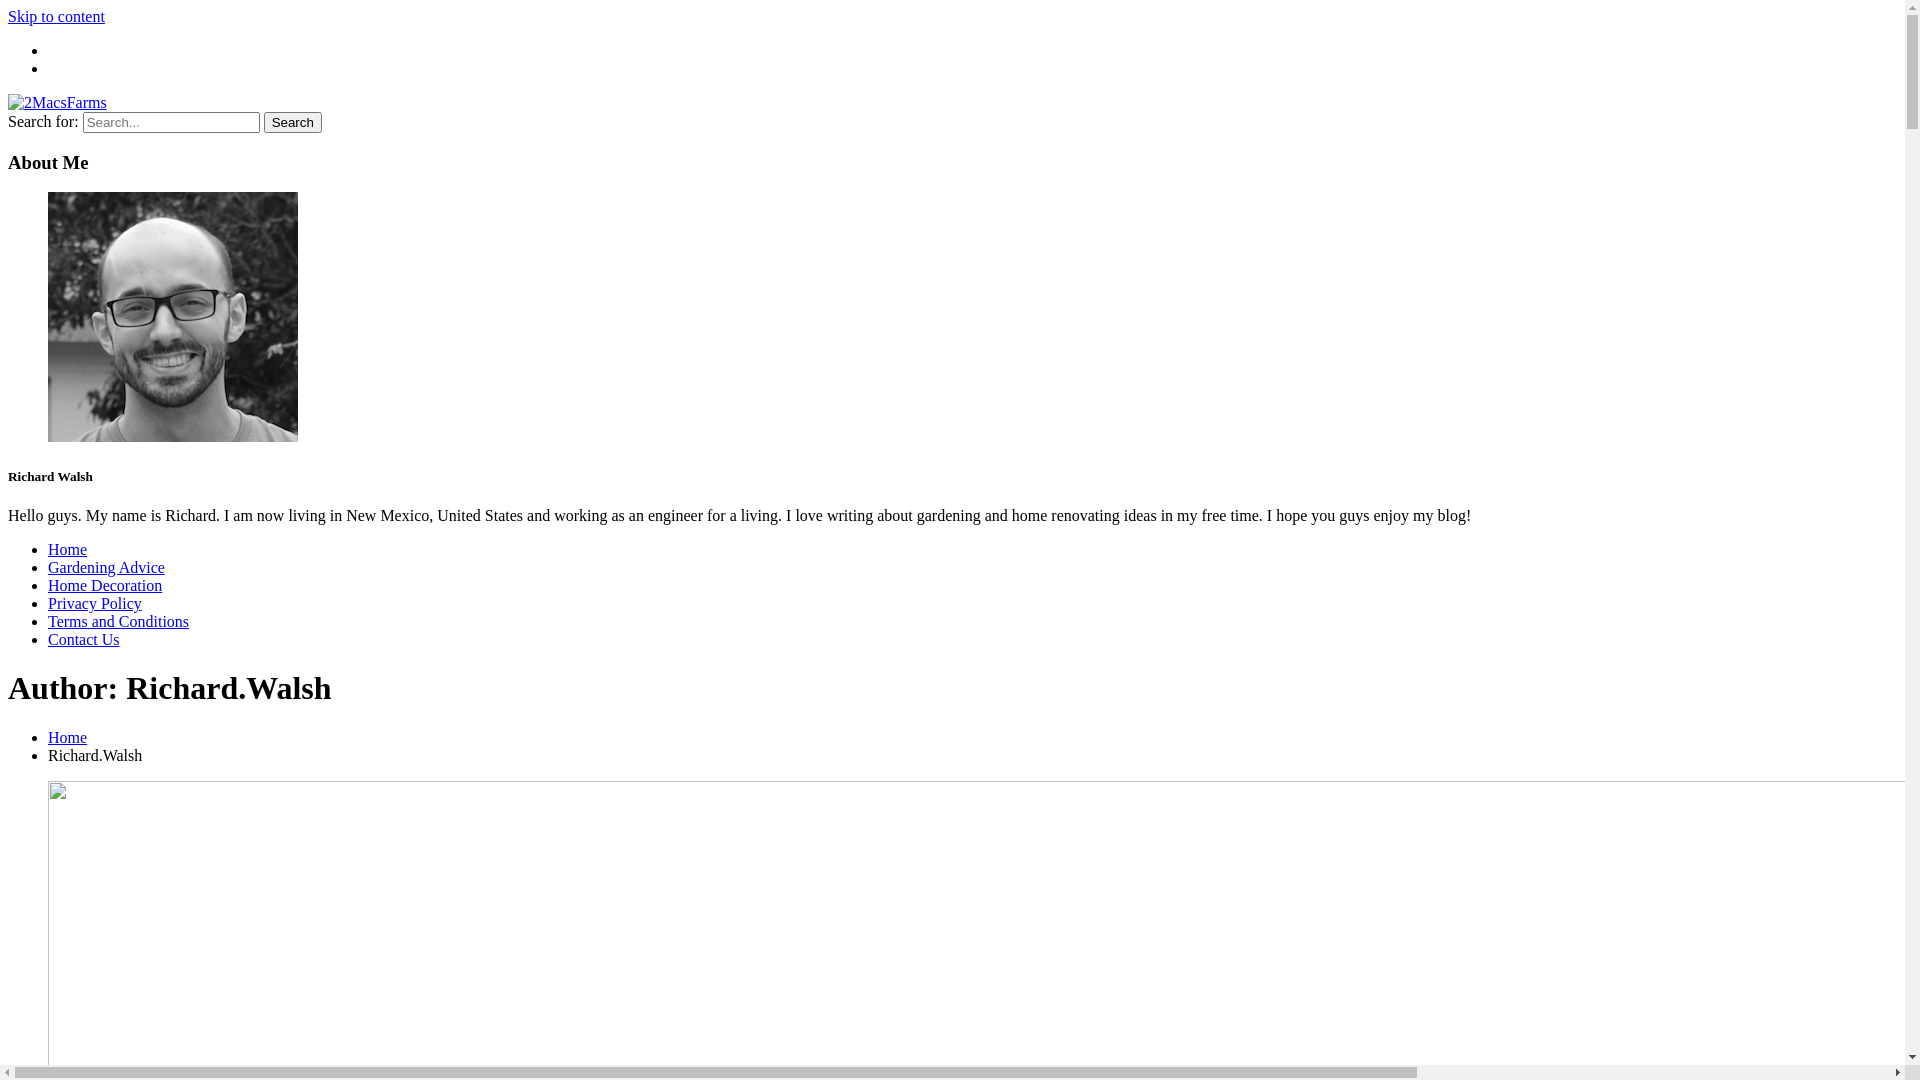 The height and width of the screenshot is (1080, 1920). Describe the element at coordinates (118, 621) in the screenshot. I see `Terms and Conditions` at that location.